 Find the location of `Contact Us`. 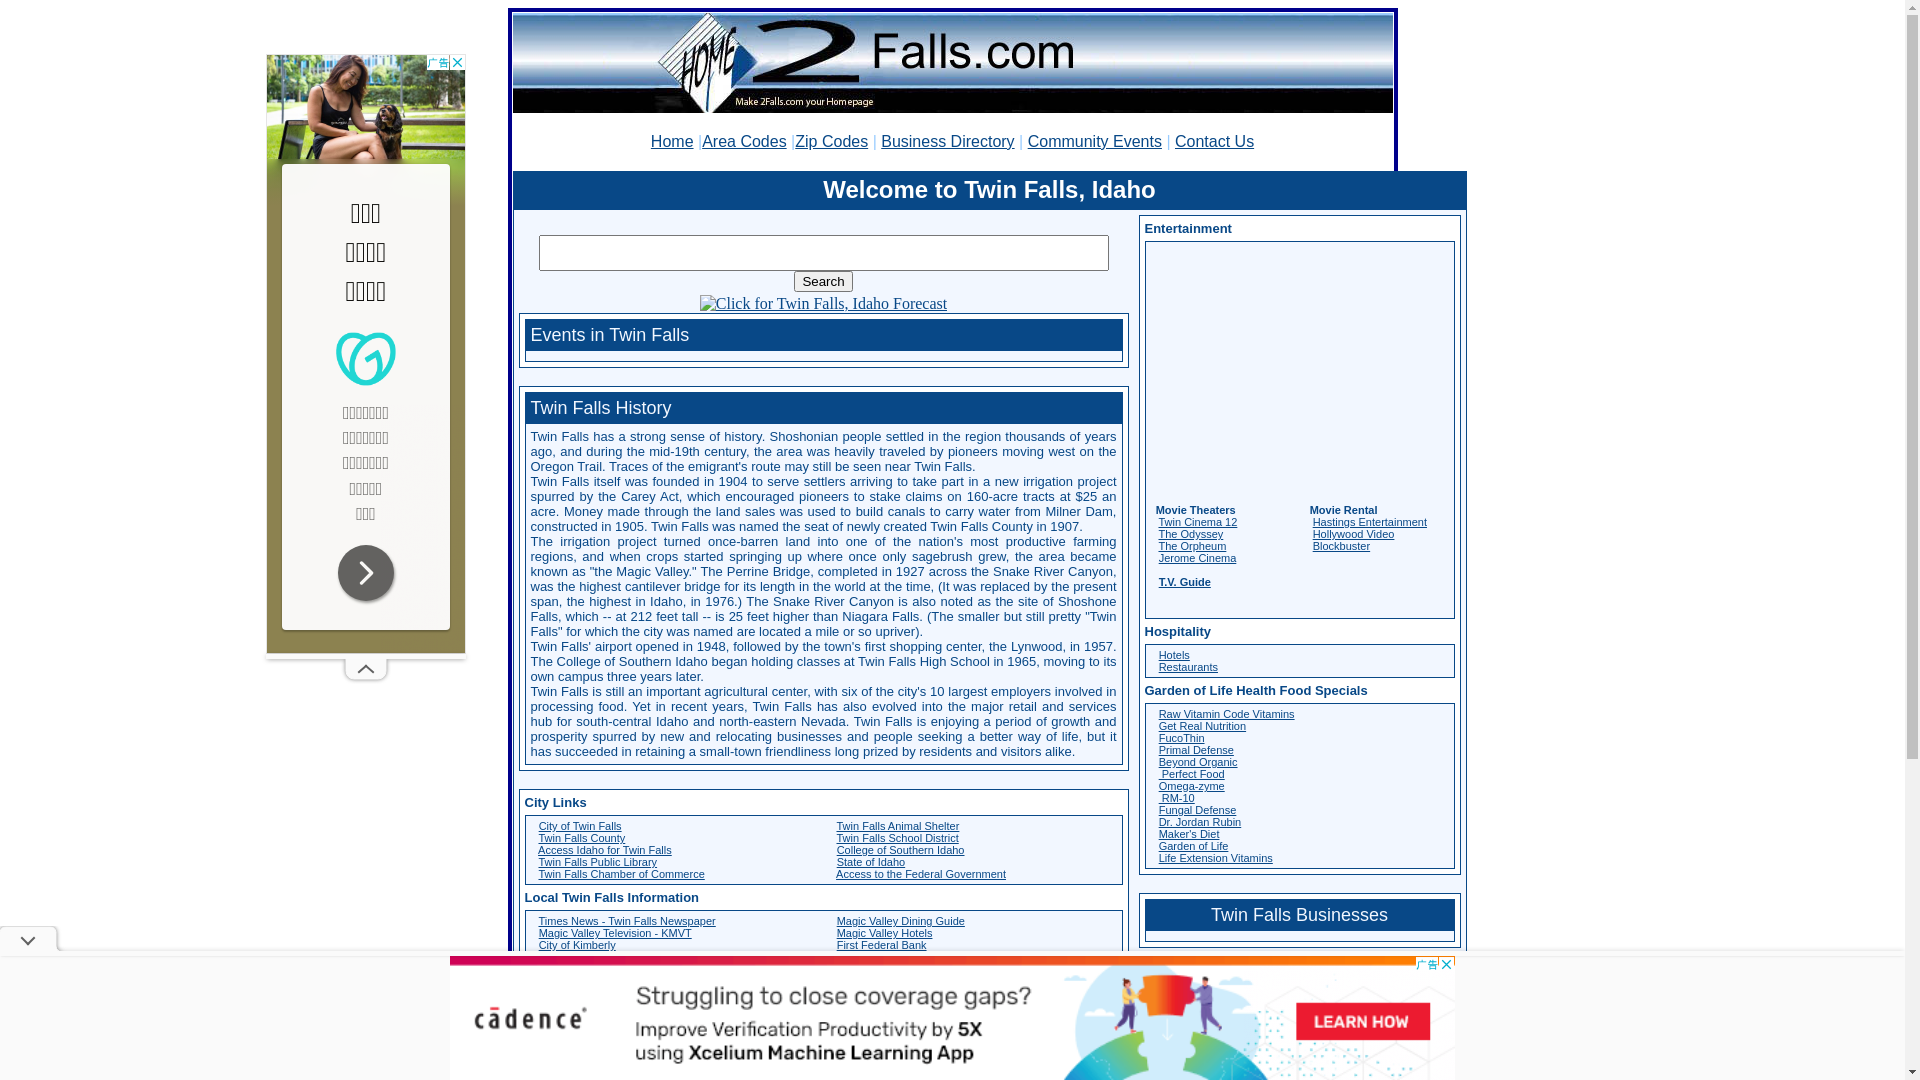

Contact Us is located at coordinates (1214, 142).